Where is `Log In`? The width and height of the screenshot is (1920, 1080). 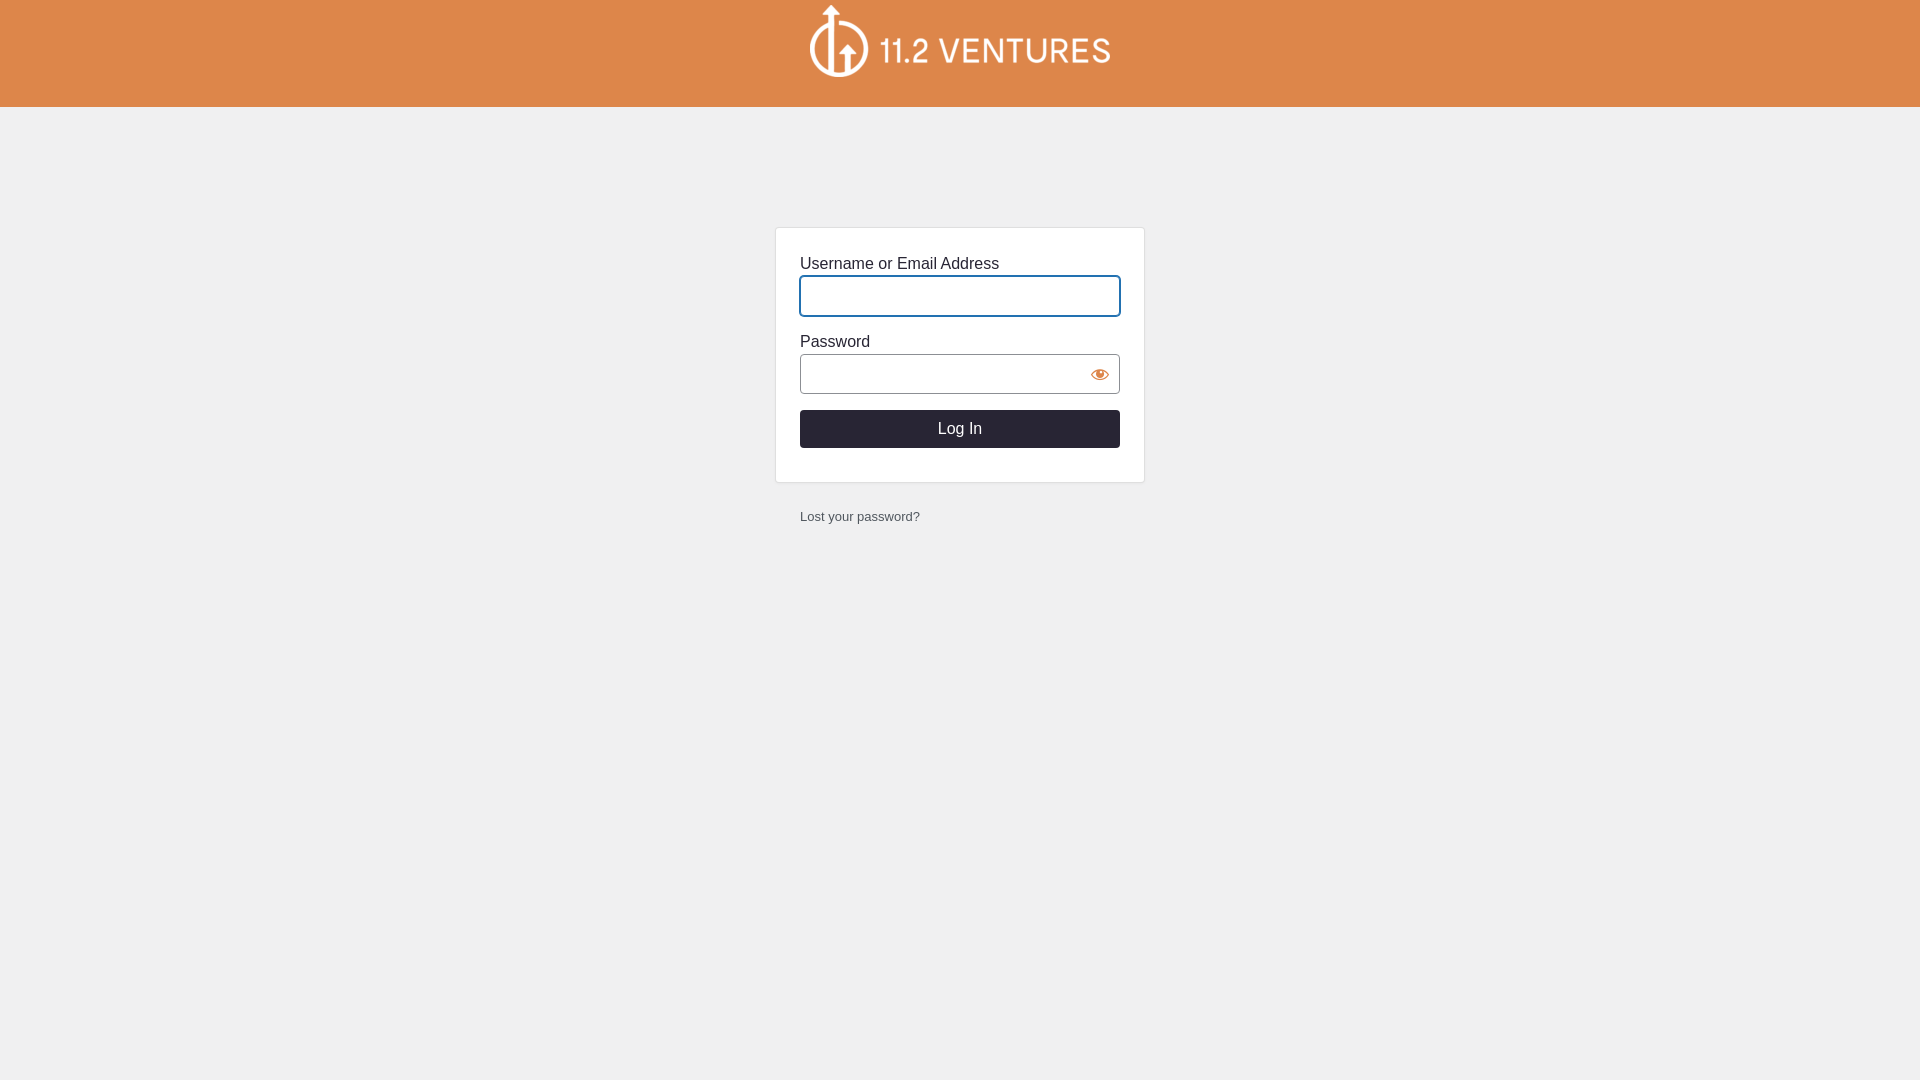
Log In is located at coordinates (960, 429).